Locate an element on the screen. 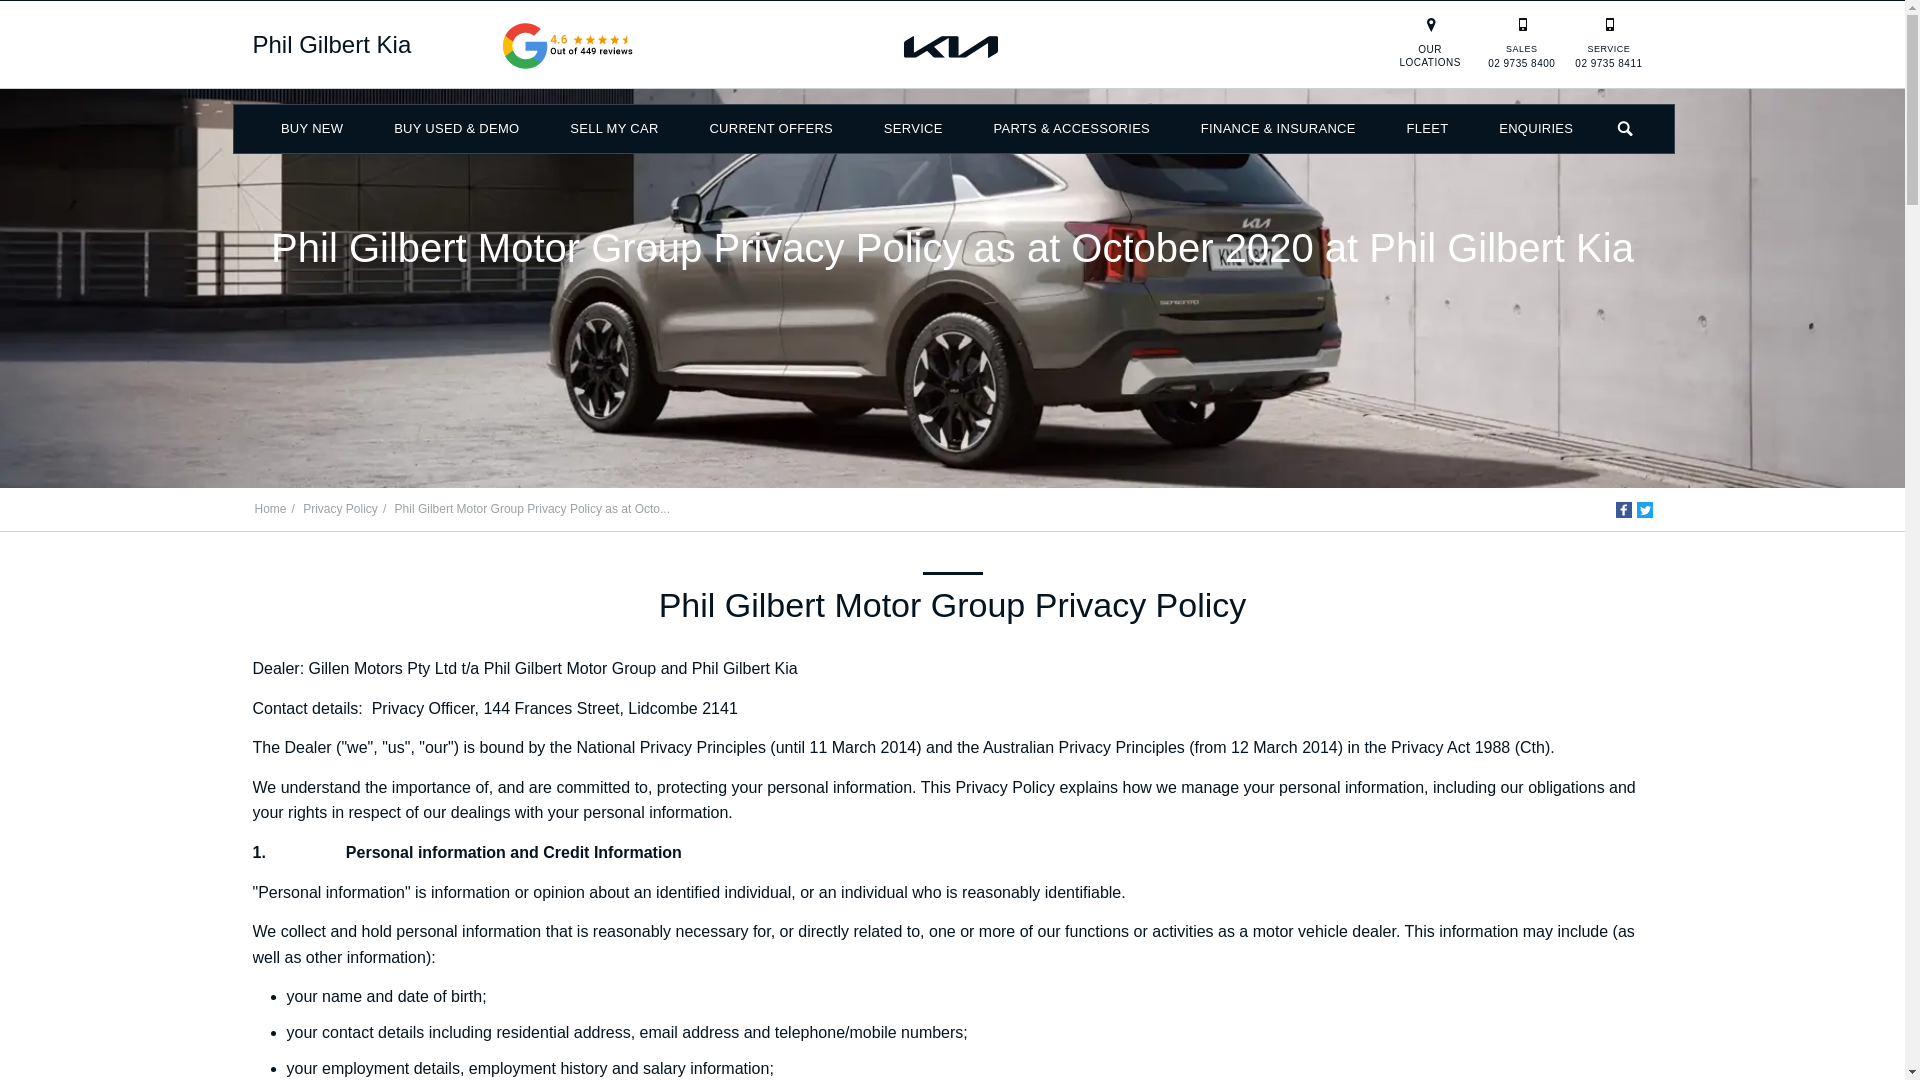 This screenshot has height=1080, width=1920. Twitter is located at coordinates (1643, 510).